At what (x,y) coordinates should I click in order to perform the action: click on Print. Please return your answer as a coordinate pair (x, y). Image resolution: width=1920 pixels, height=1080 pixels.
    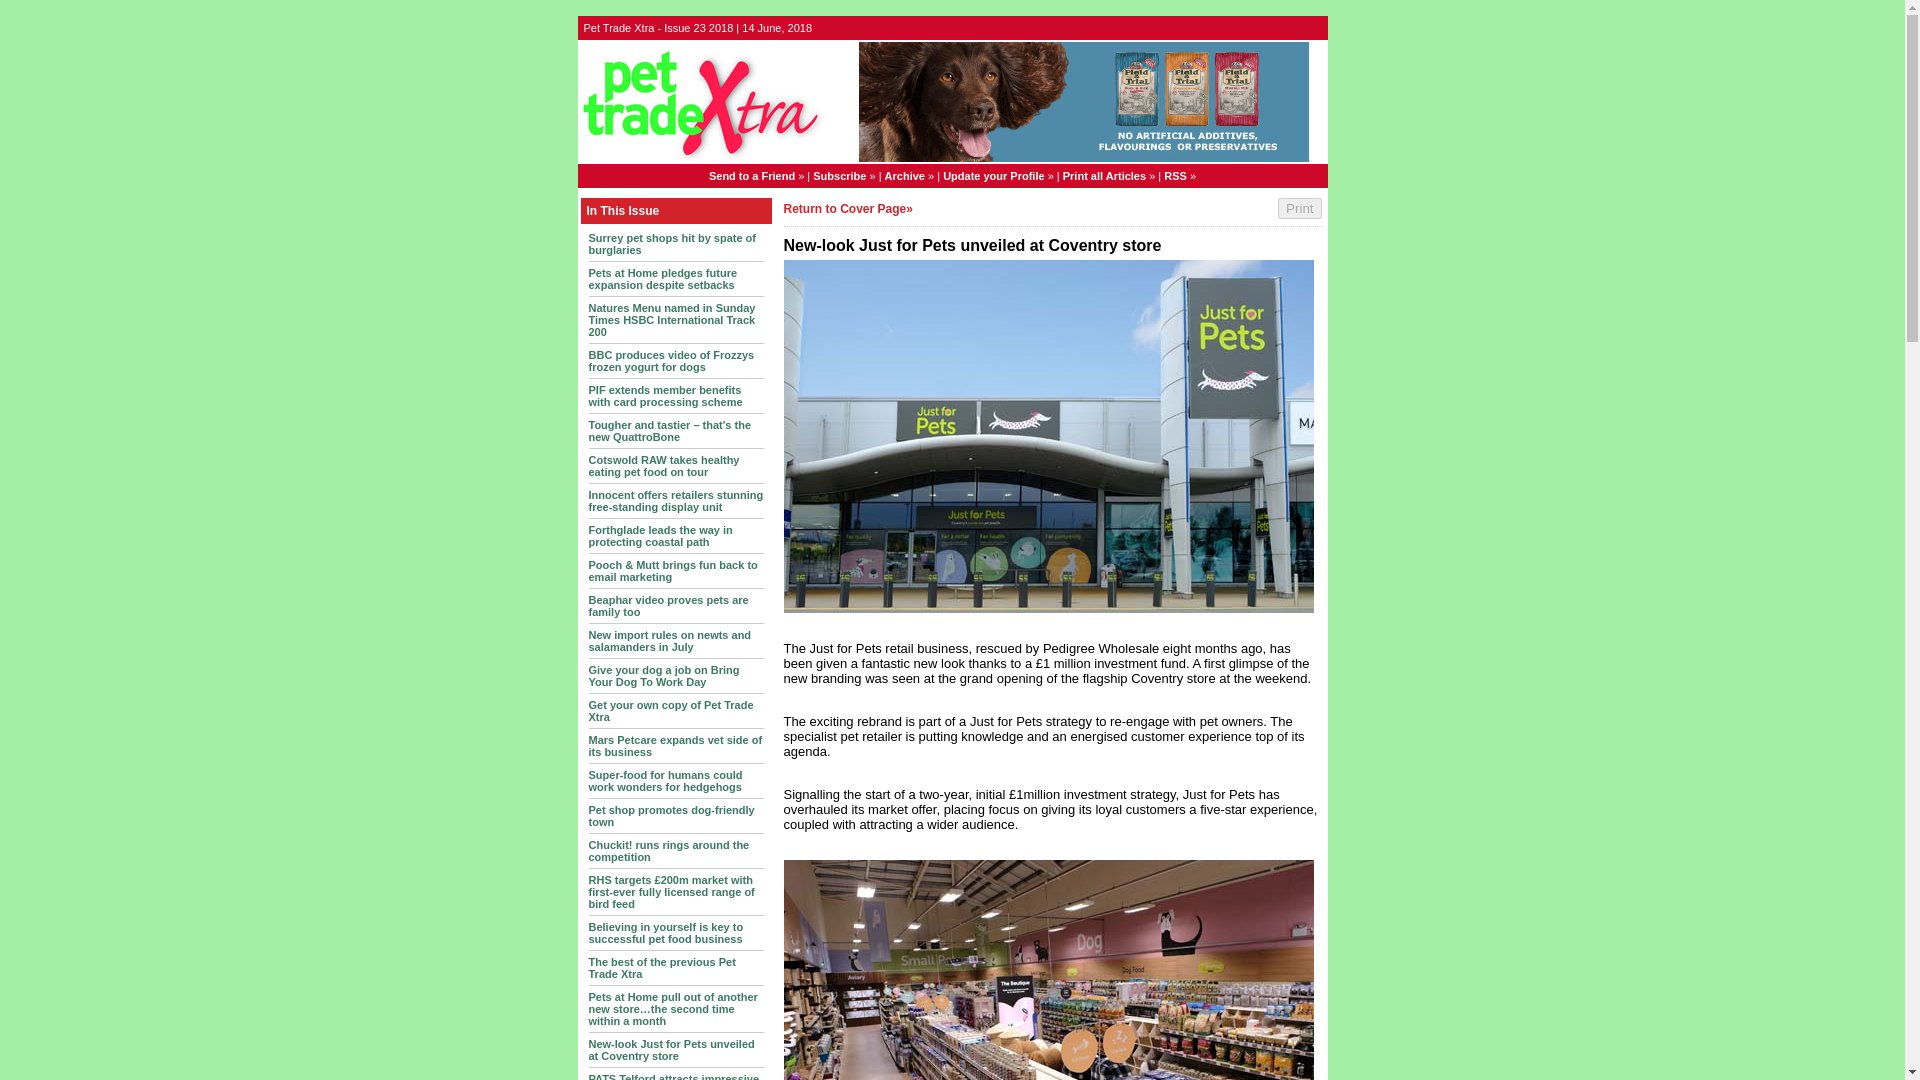
    Looking at the image, I should click on (1299, 208).